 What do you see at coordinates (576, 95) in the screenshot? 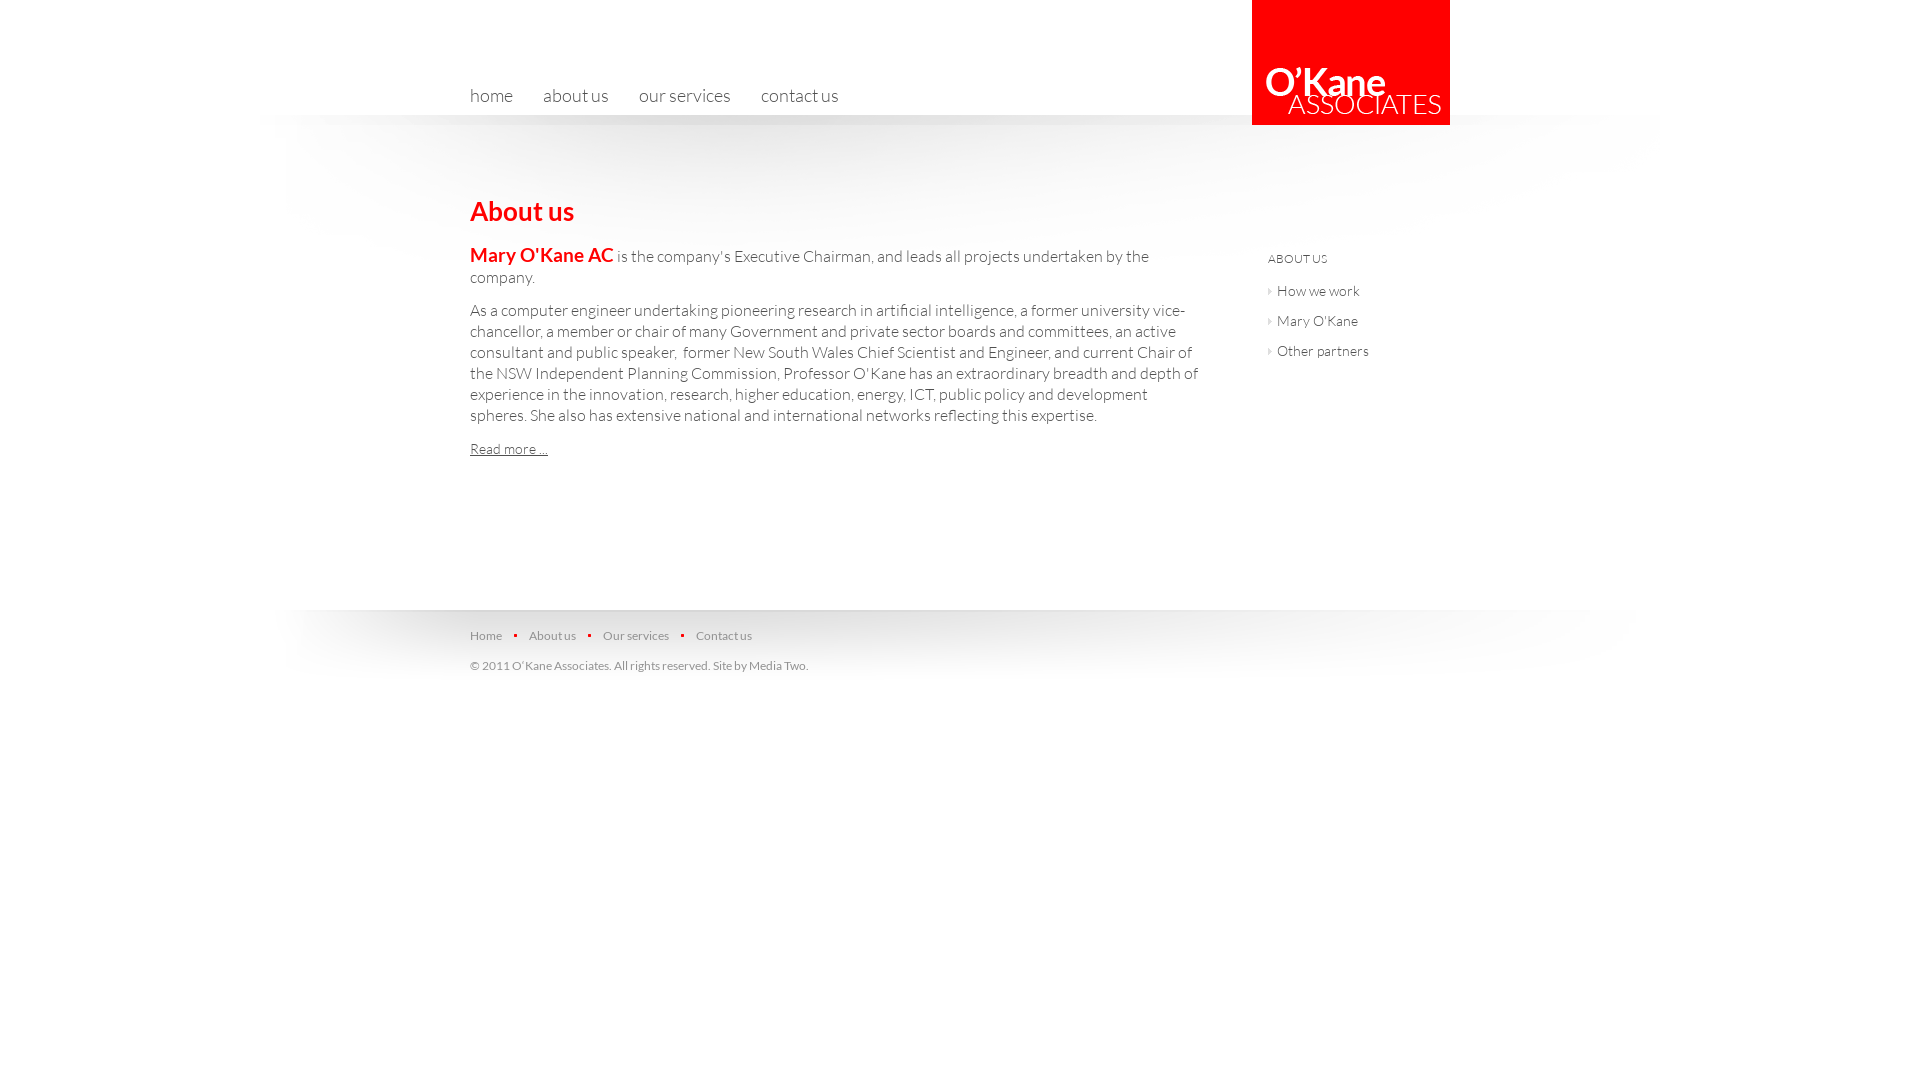
I see `about us` at bounding box center [576, 95].